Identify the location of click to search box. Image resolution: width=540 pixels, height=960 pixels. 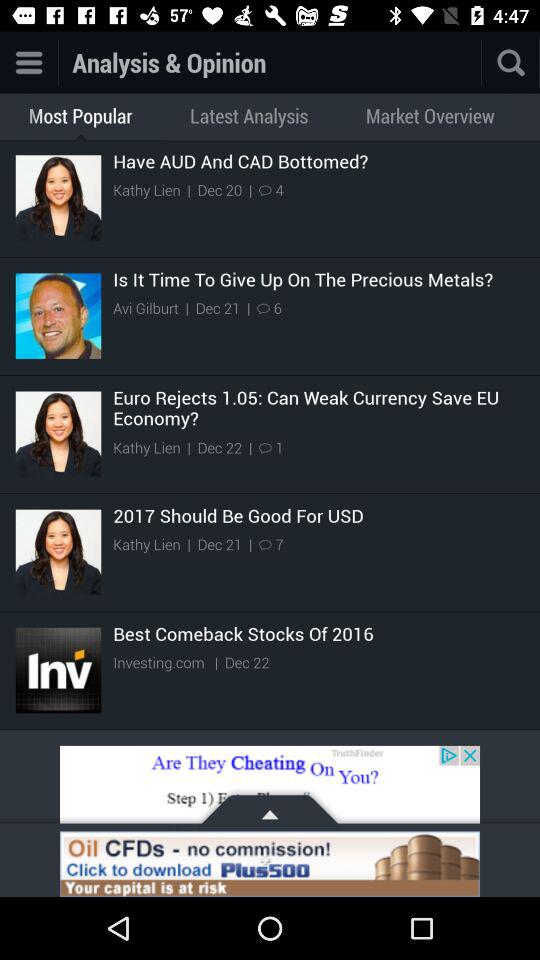
(481, 62).